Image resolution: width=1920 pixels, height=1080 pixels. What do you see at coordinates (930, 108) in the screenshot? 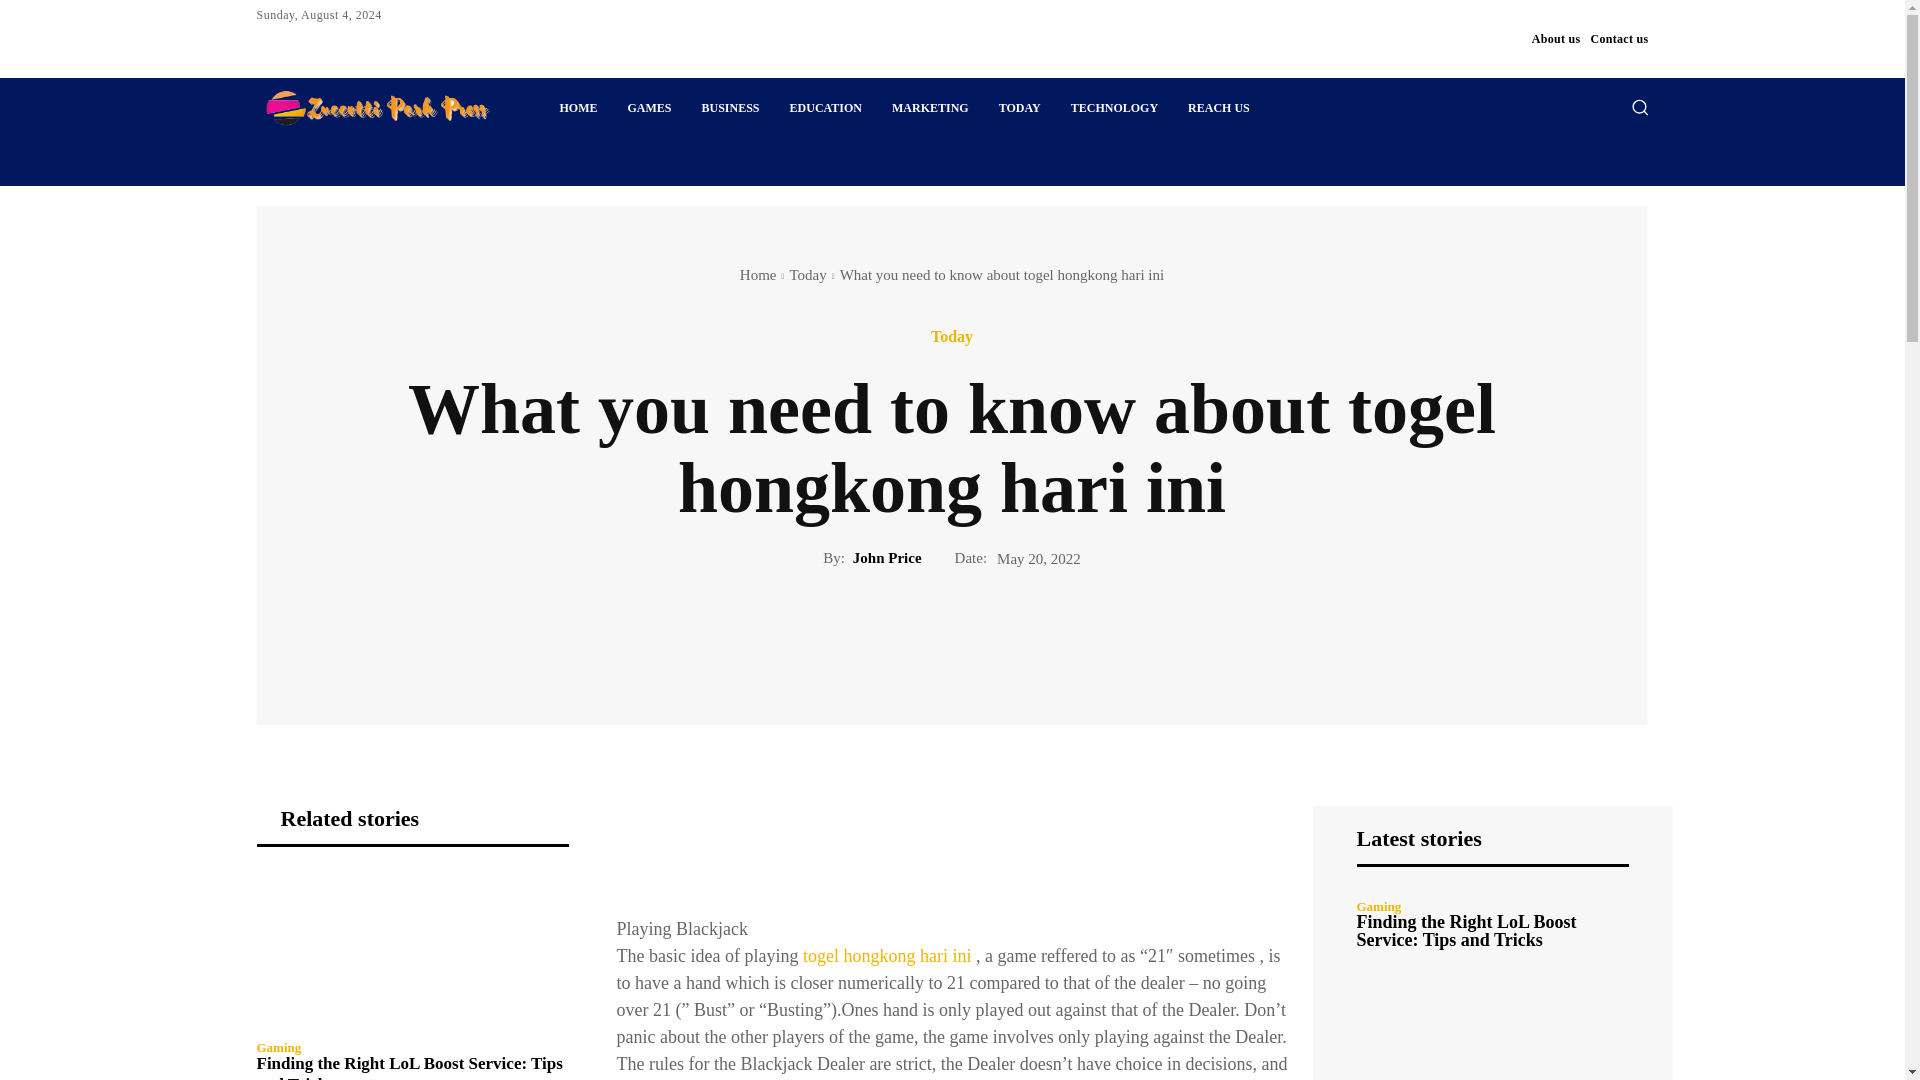
I see `MARKETING` at bounding box center [930, 108].